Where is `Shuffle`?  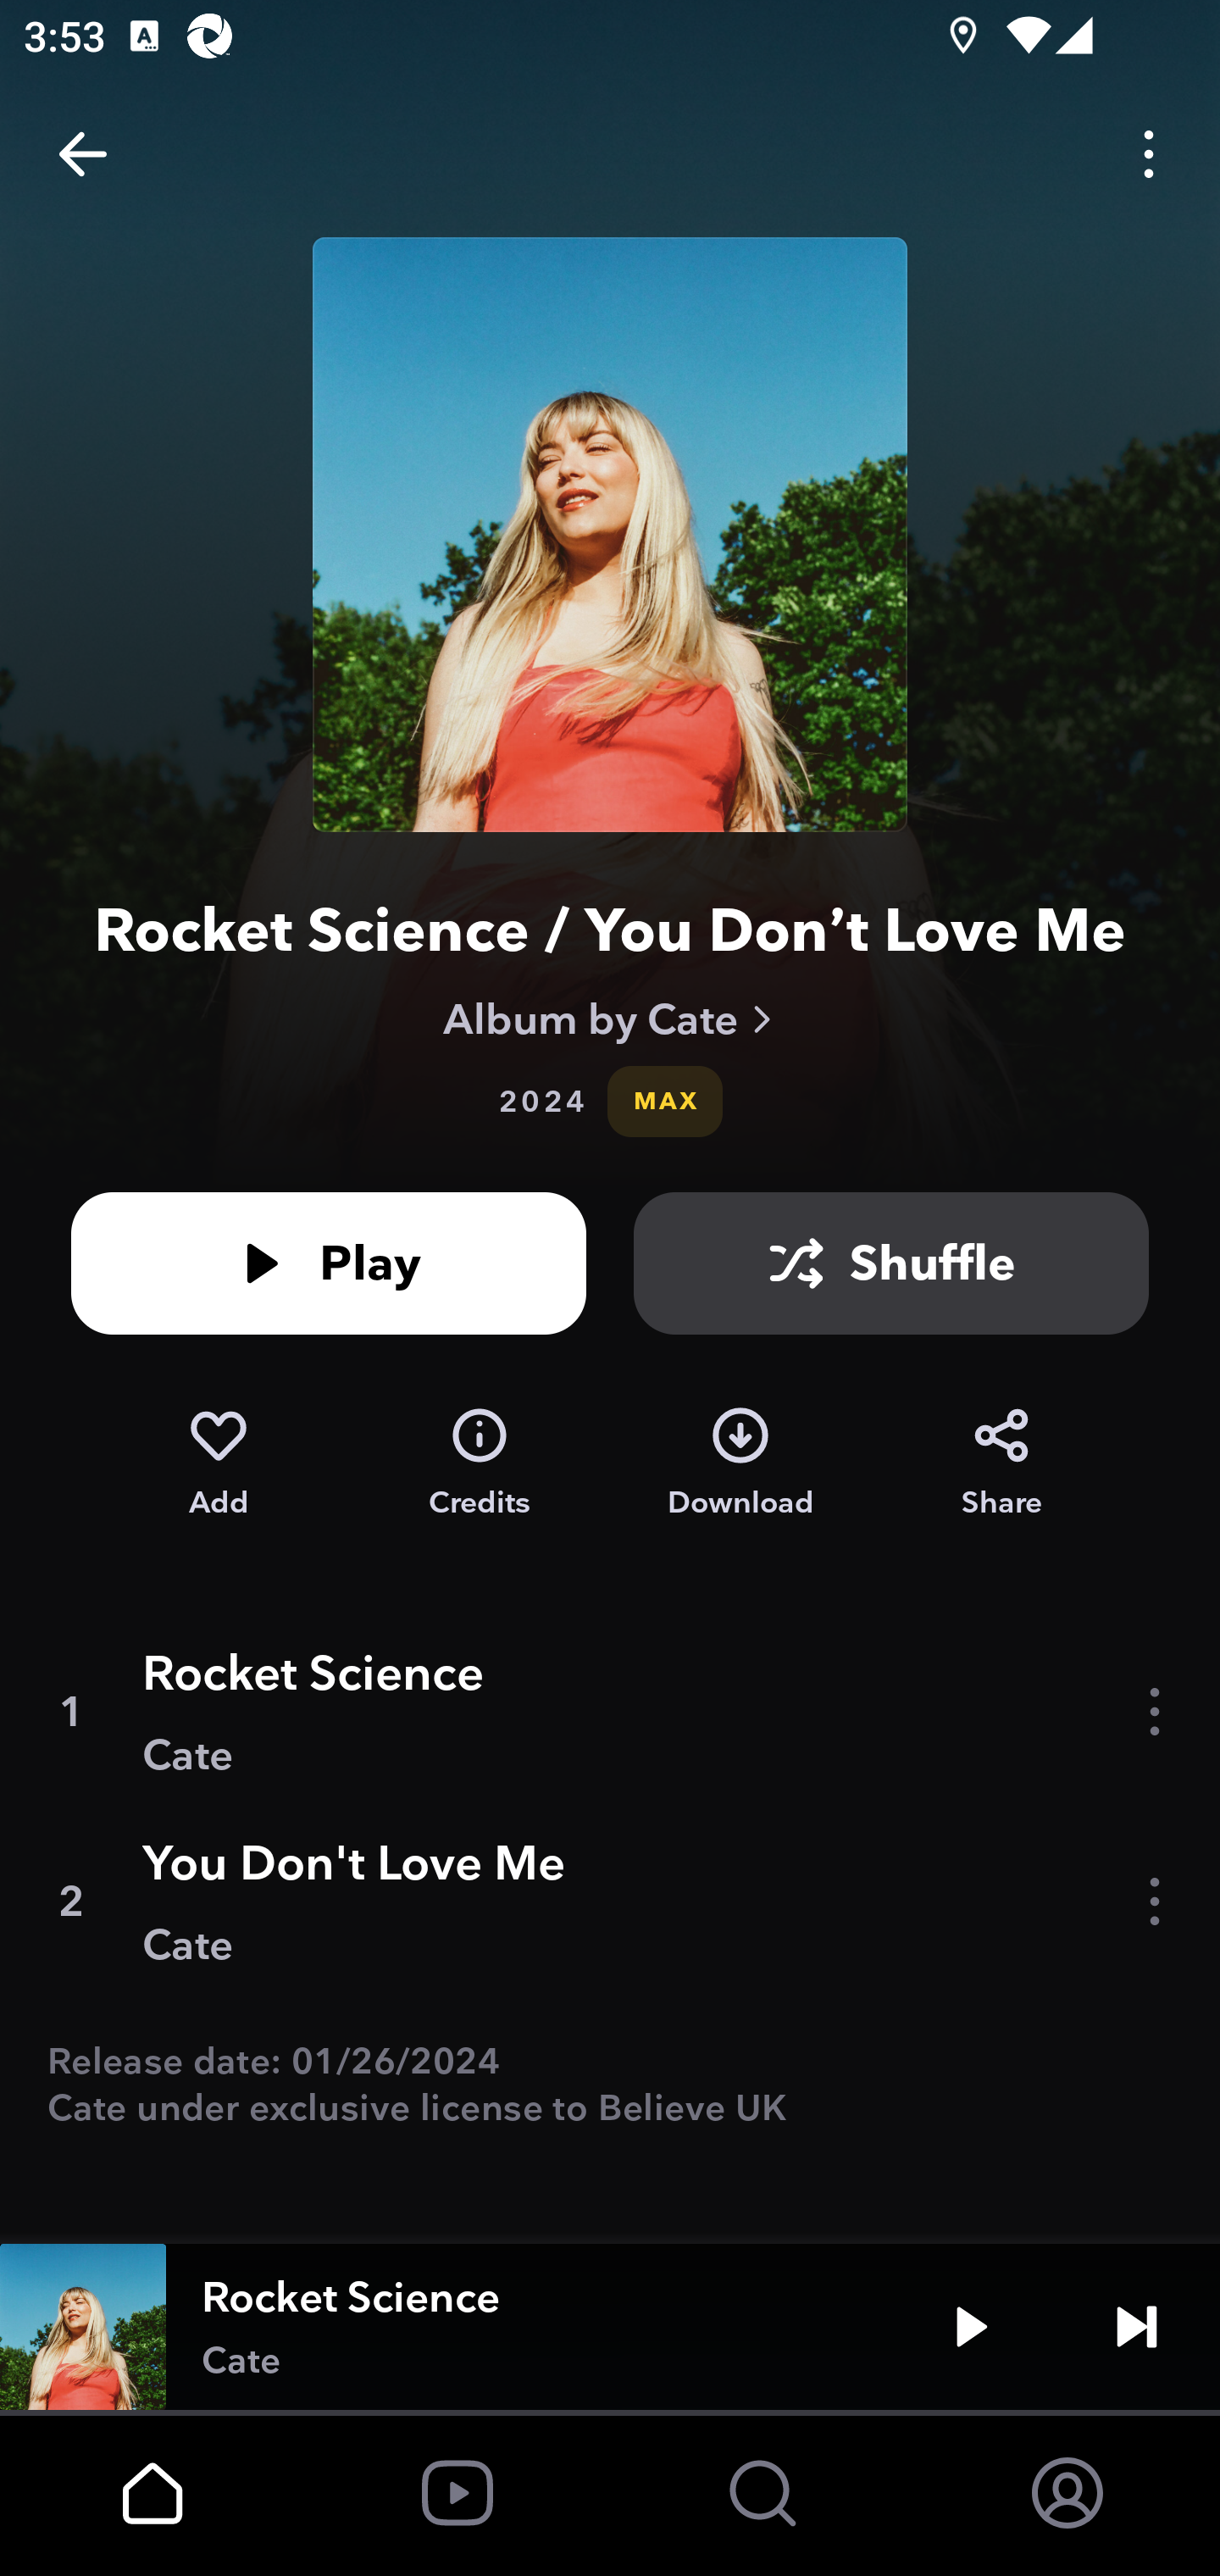
Shuffle is located at coordinates (891, 1263).